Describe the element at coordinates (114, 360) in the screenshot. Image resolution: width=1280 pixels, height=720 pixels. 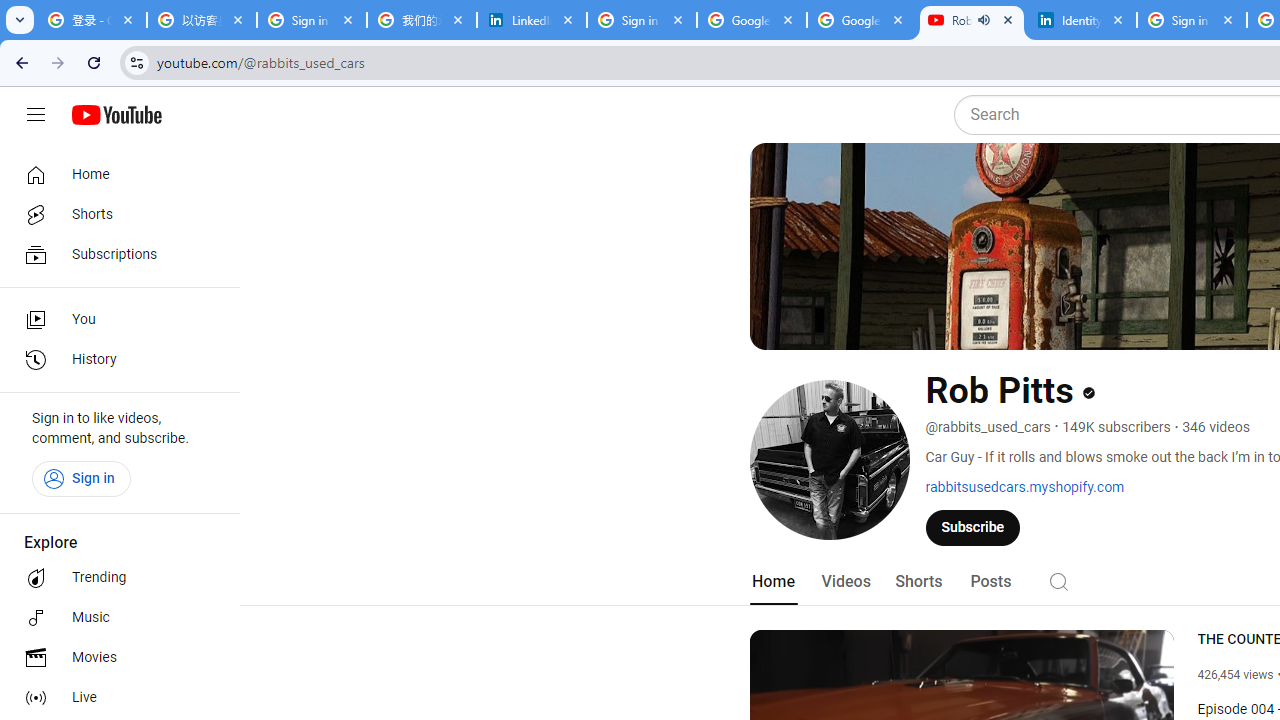
I see `History` at that location.